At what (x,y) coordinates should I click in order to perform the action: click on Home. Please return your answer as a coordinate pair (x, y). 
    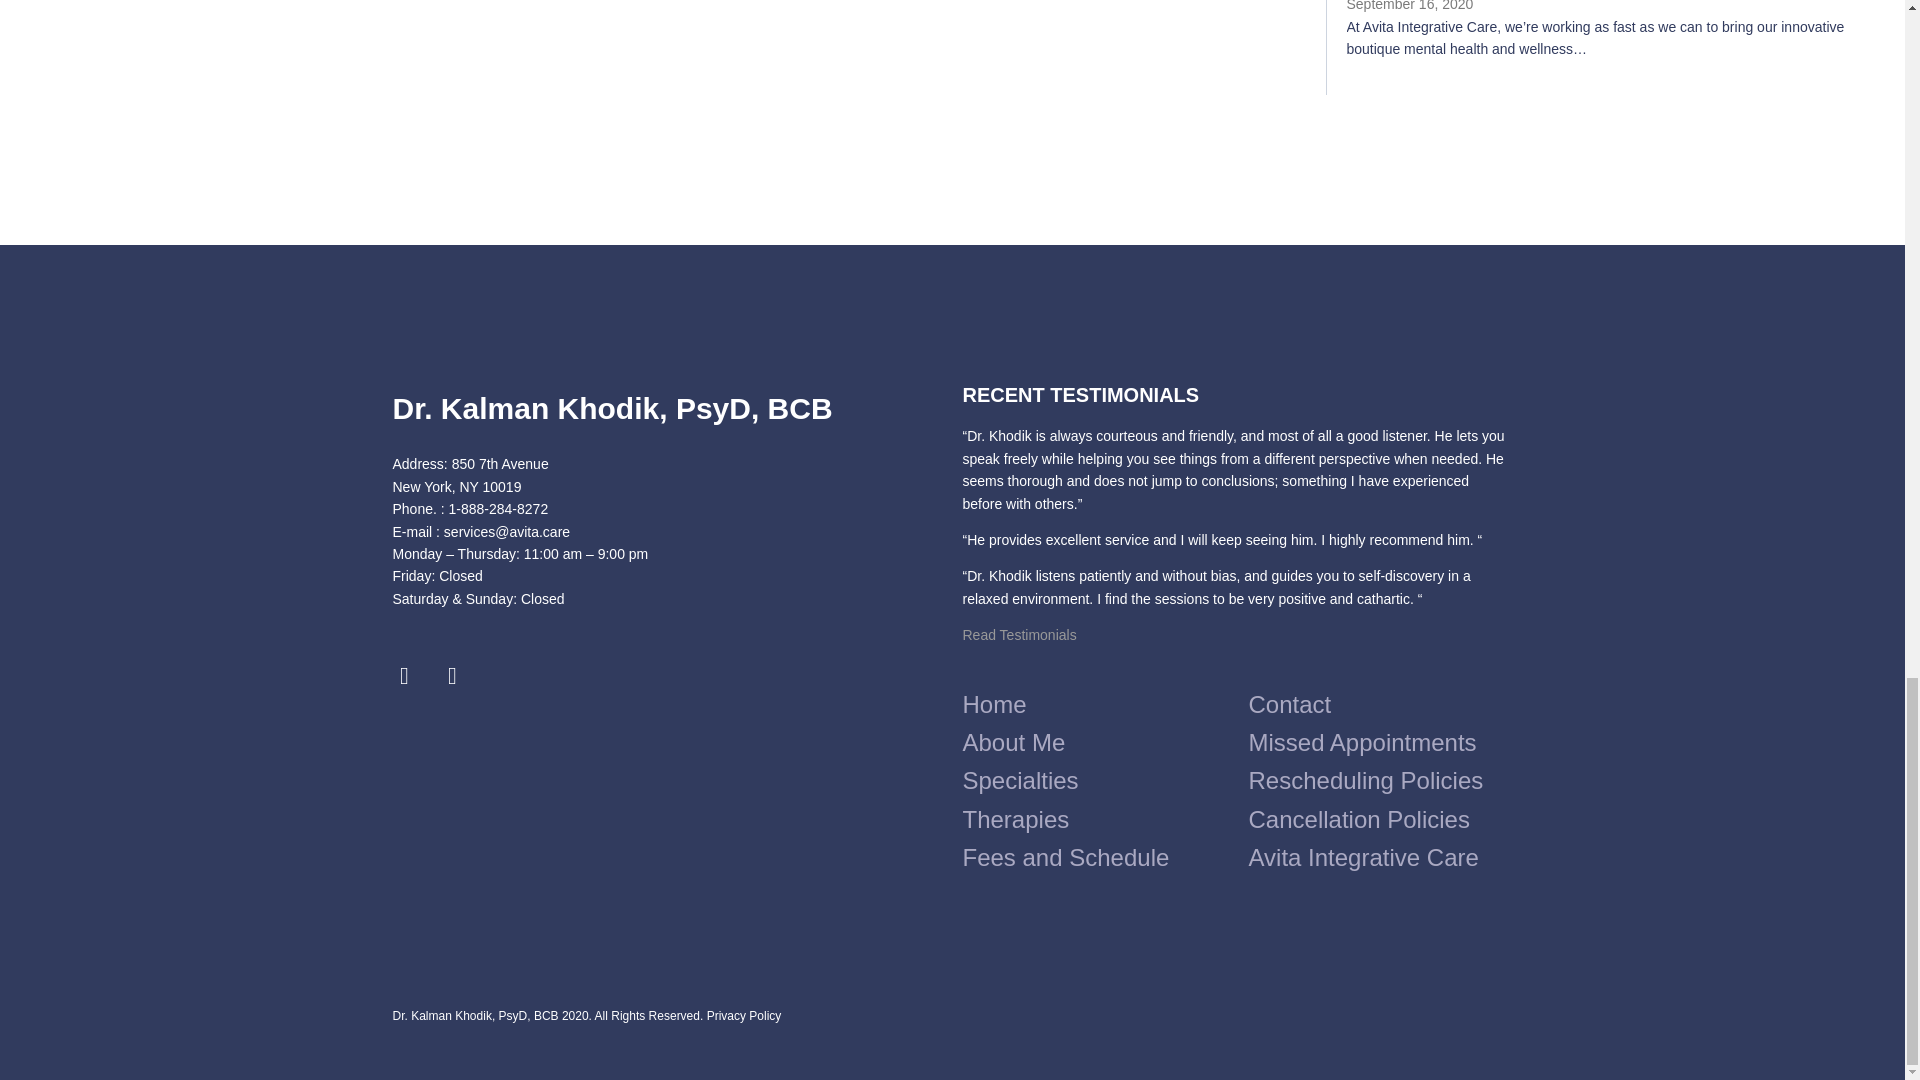
    Looking at the image, I should click on (1104, 704).